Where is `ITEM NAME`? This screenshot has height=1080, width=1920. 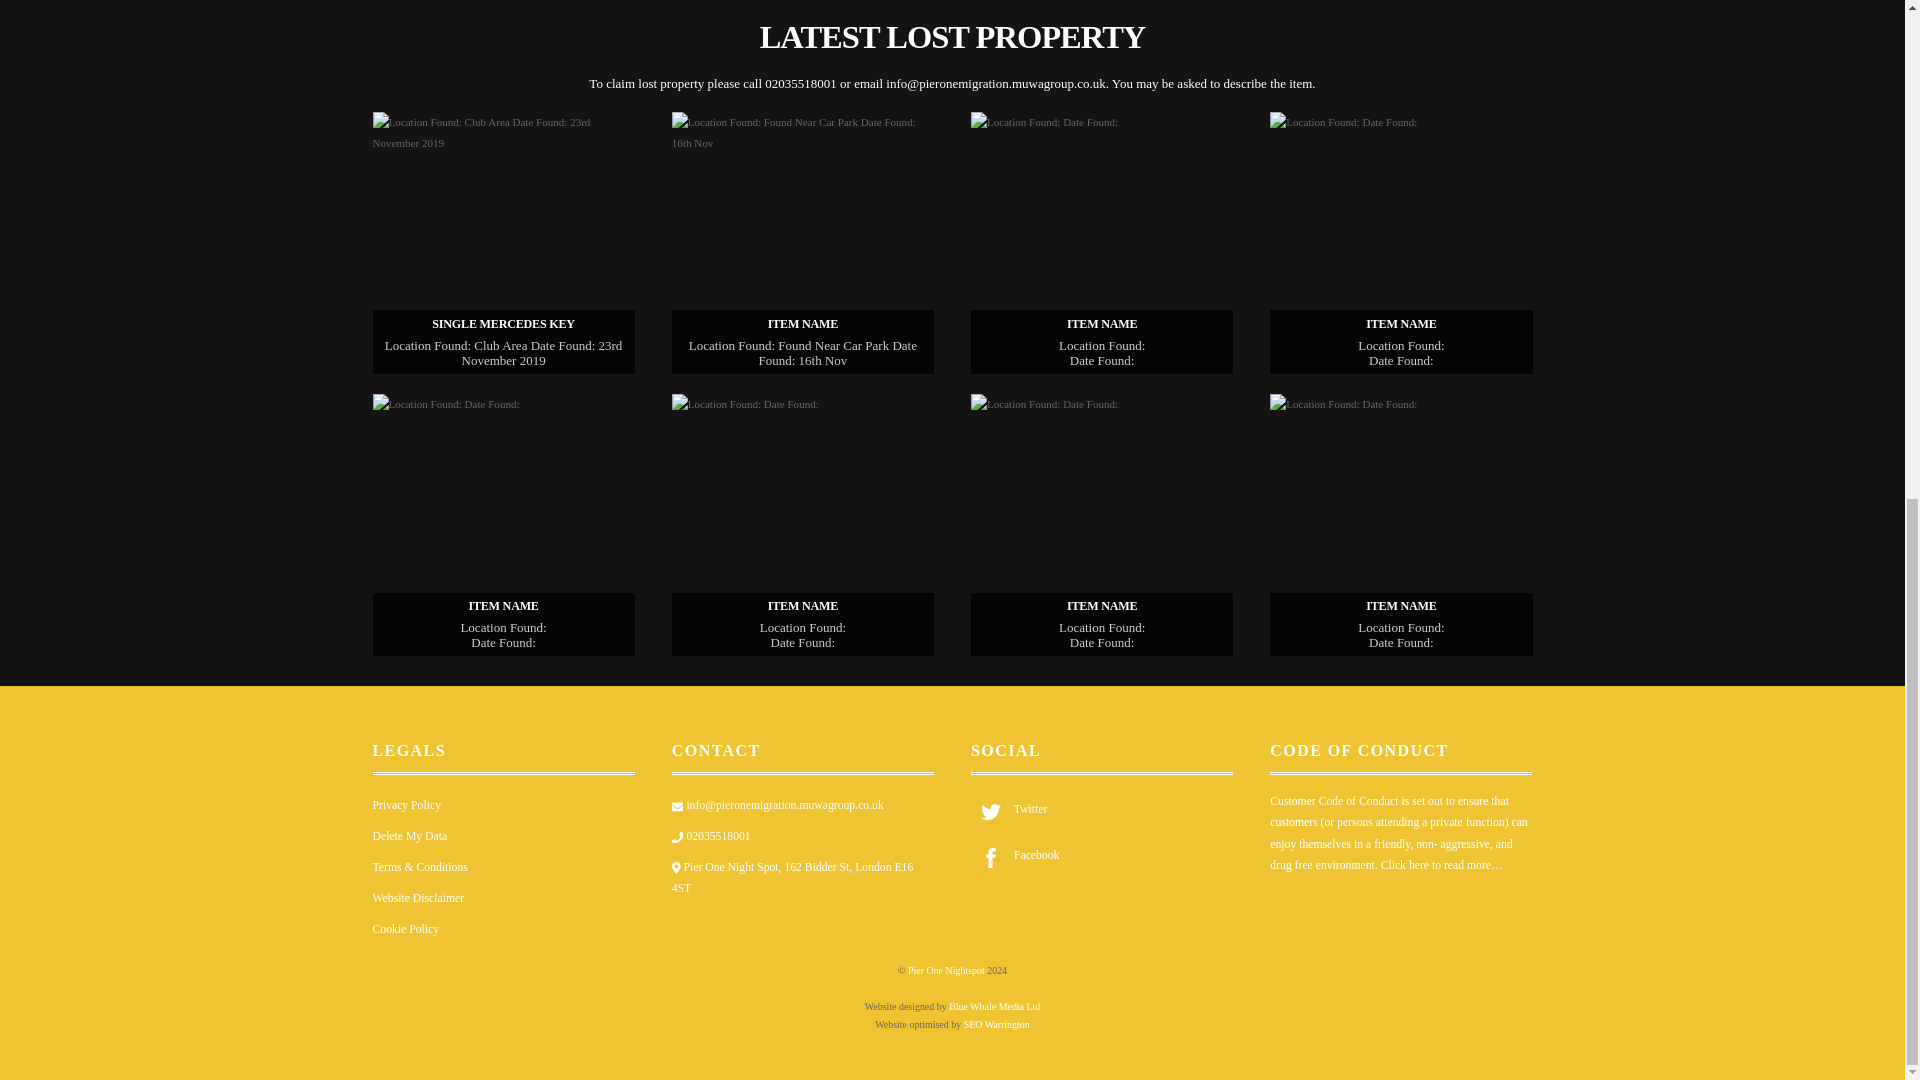
ITEM NAME is located at coordinates (802, 524).